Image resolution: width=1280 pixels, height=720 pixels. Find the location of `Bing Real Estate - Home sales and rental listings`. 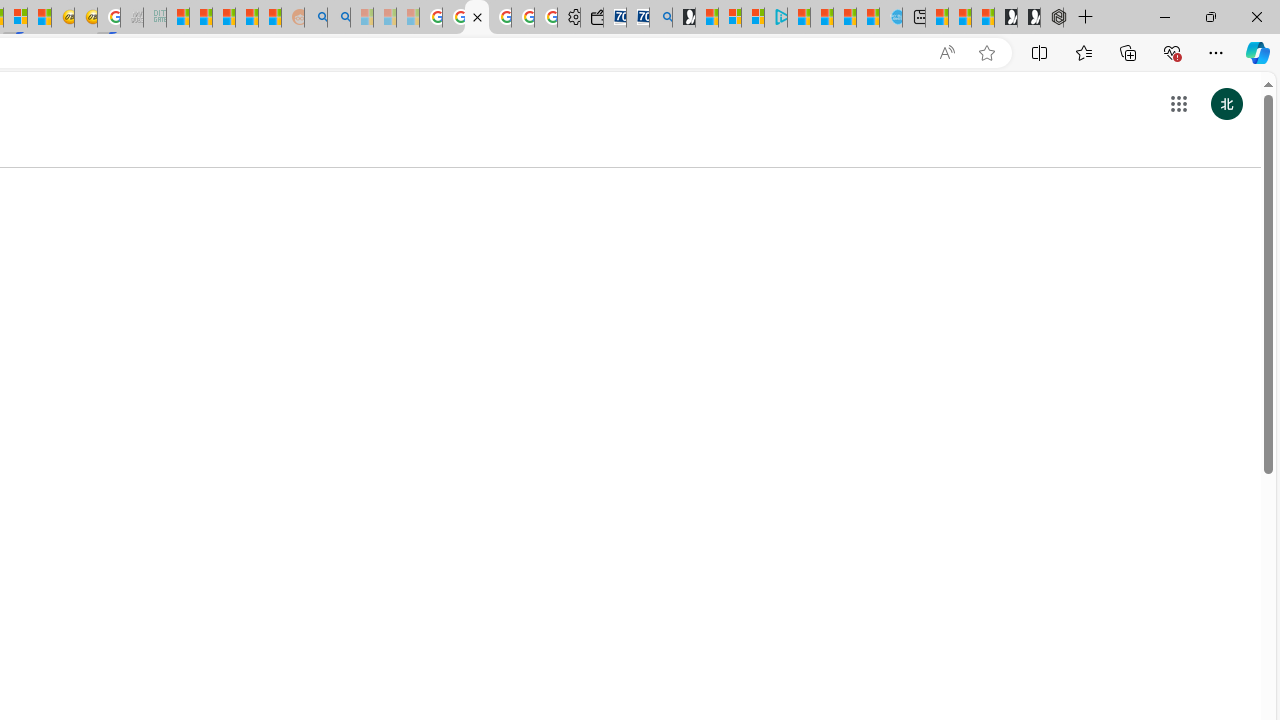

Bing Real Estate - Home sales and rental listings is located at coordinates (660, 18).